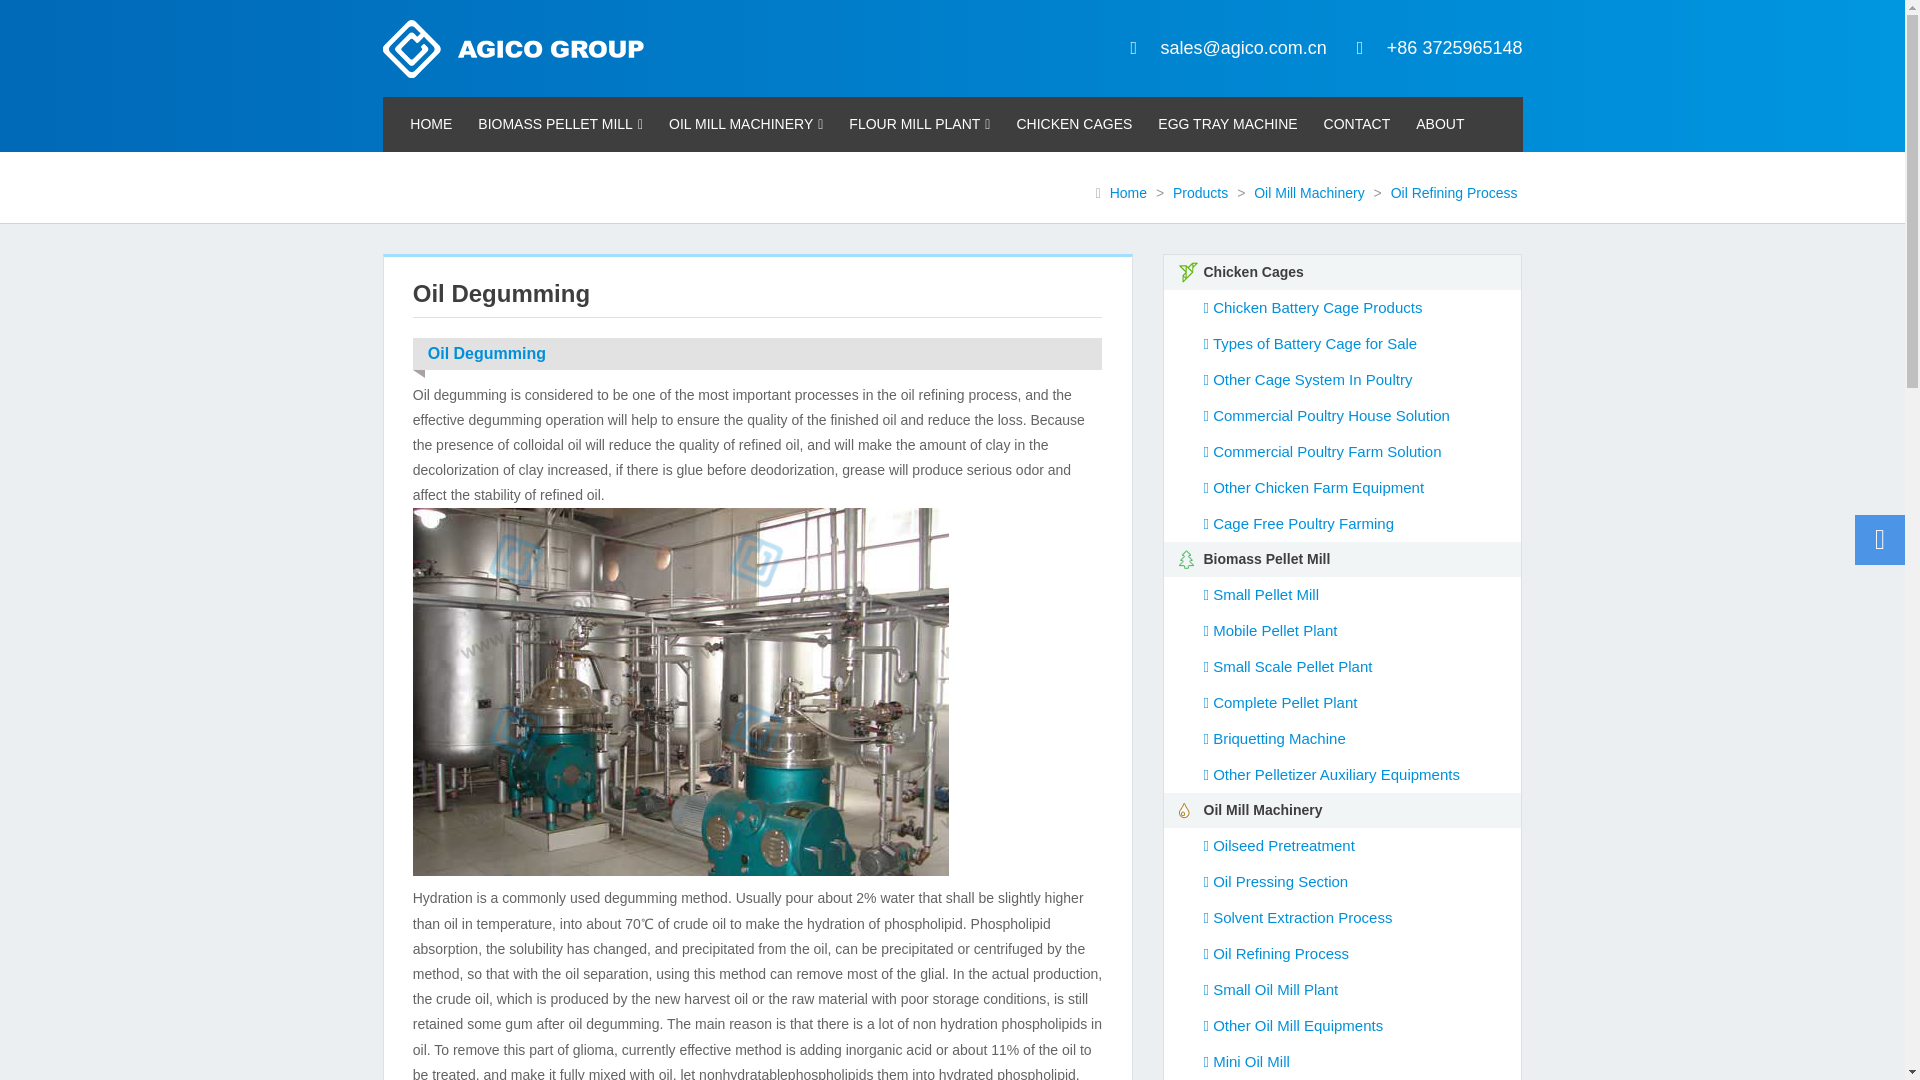 The width and height of the screenshot is (1920, 1080). What do you see at coordinates (430, 124) in the screenshot?
I see `HOME` at bounding box center [430, 124].